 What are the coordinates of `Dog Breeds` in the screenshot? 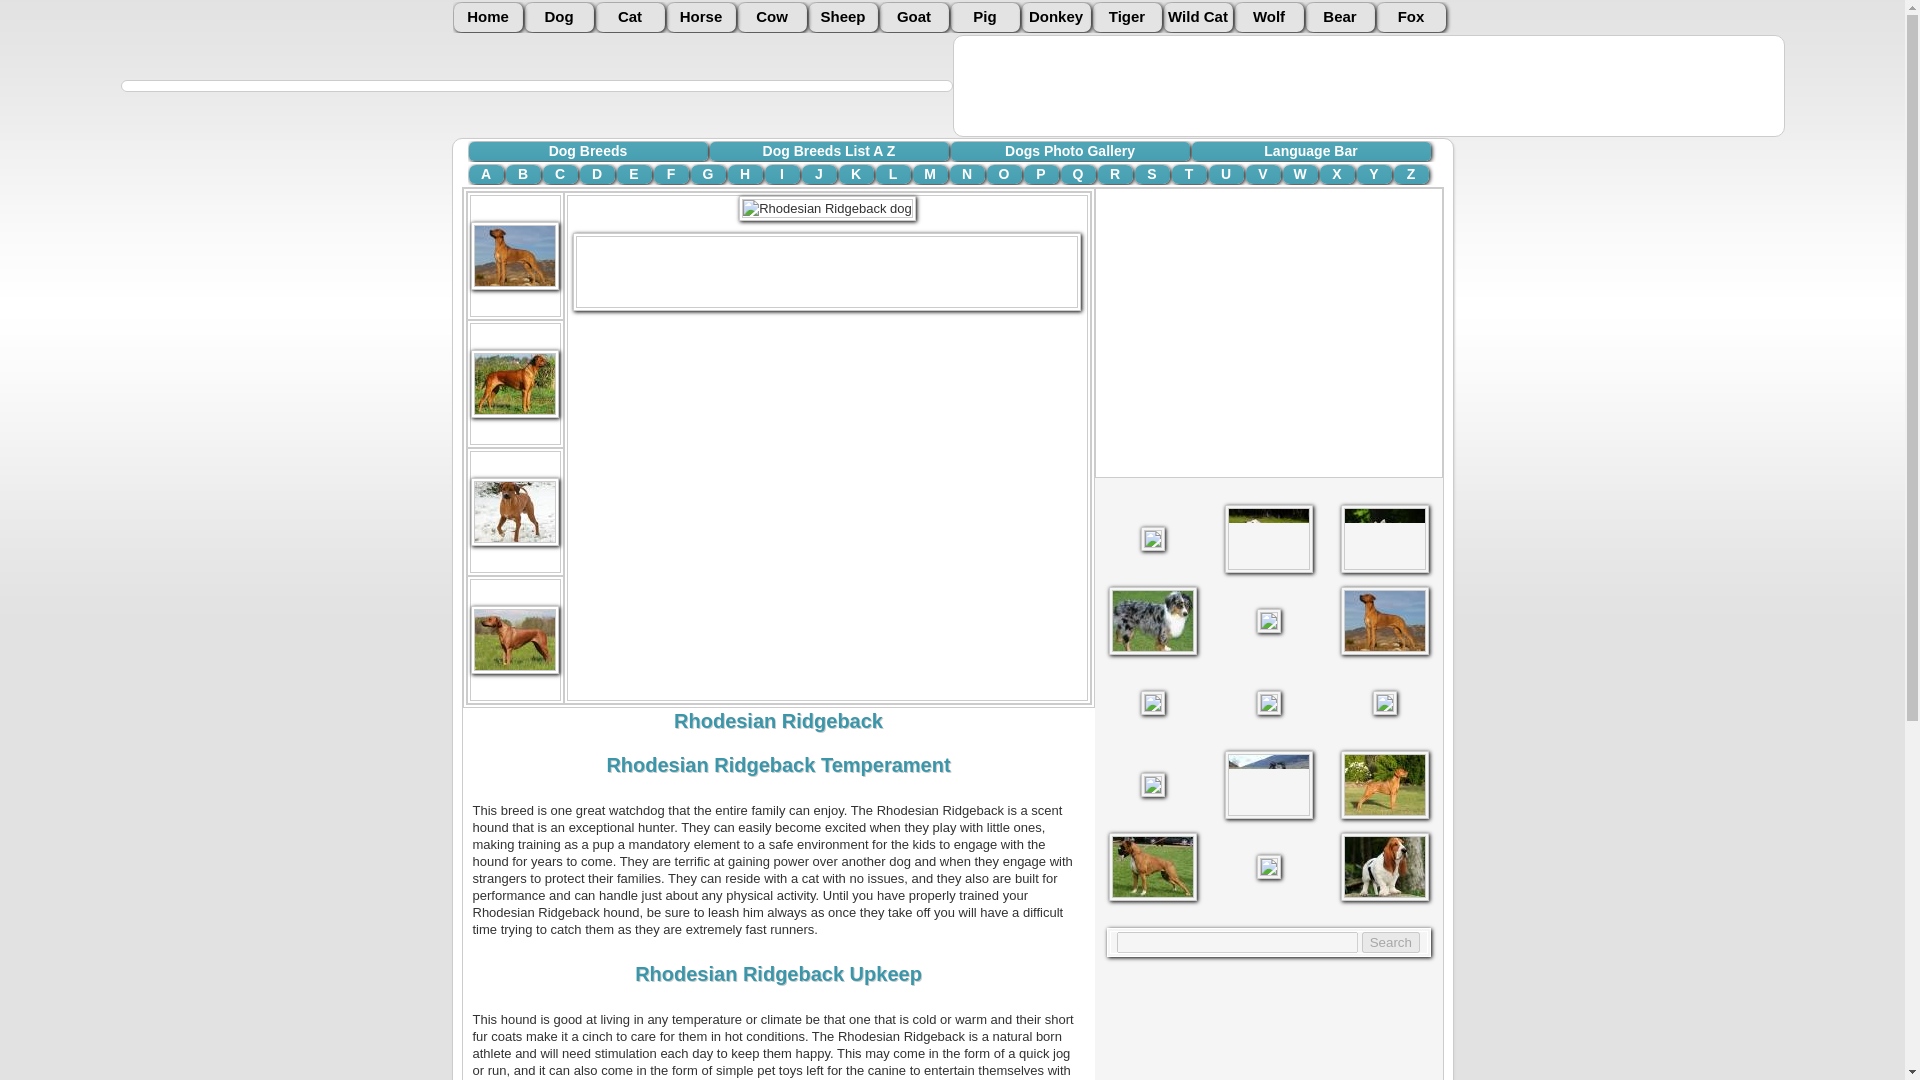 It's located at (587, 150).